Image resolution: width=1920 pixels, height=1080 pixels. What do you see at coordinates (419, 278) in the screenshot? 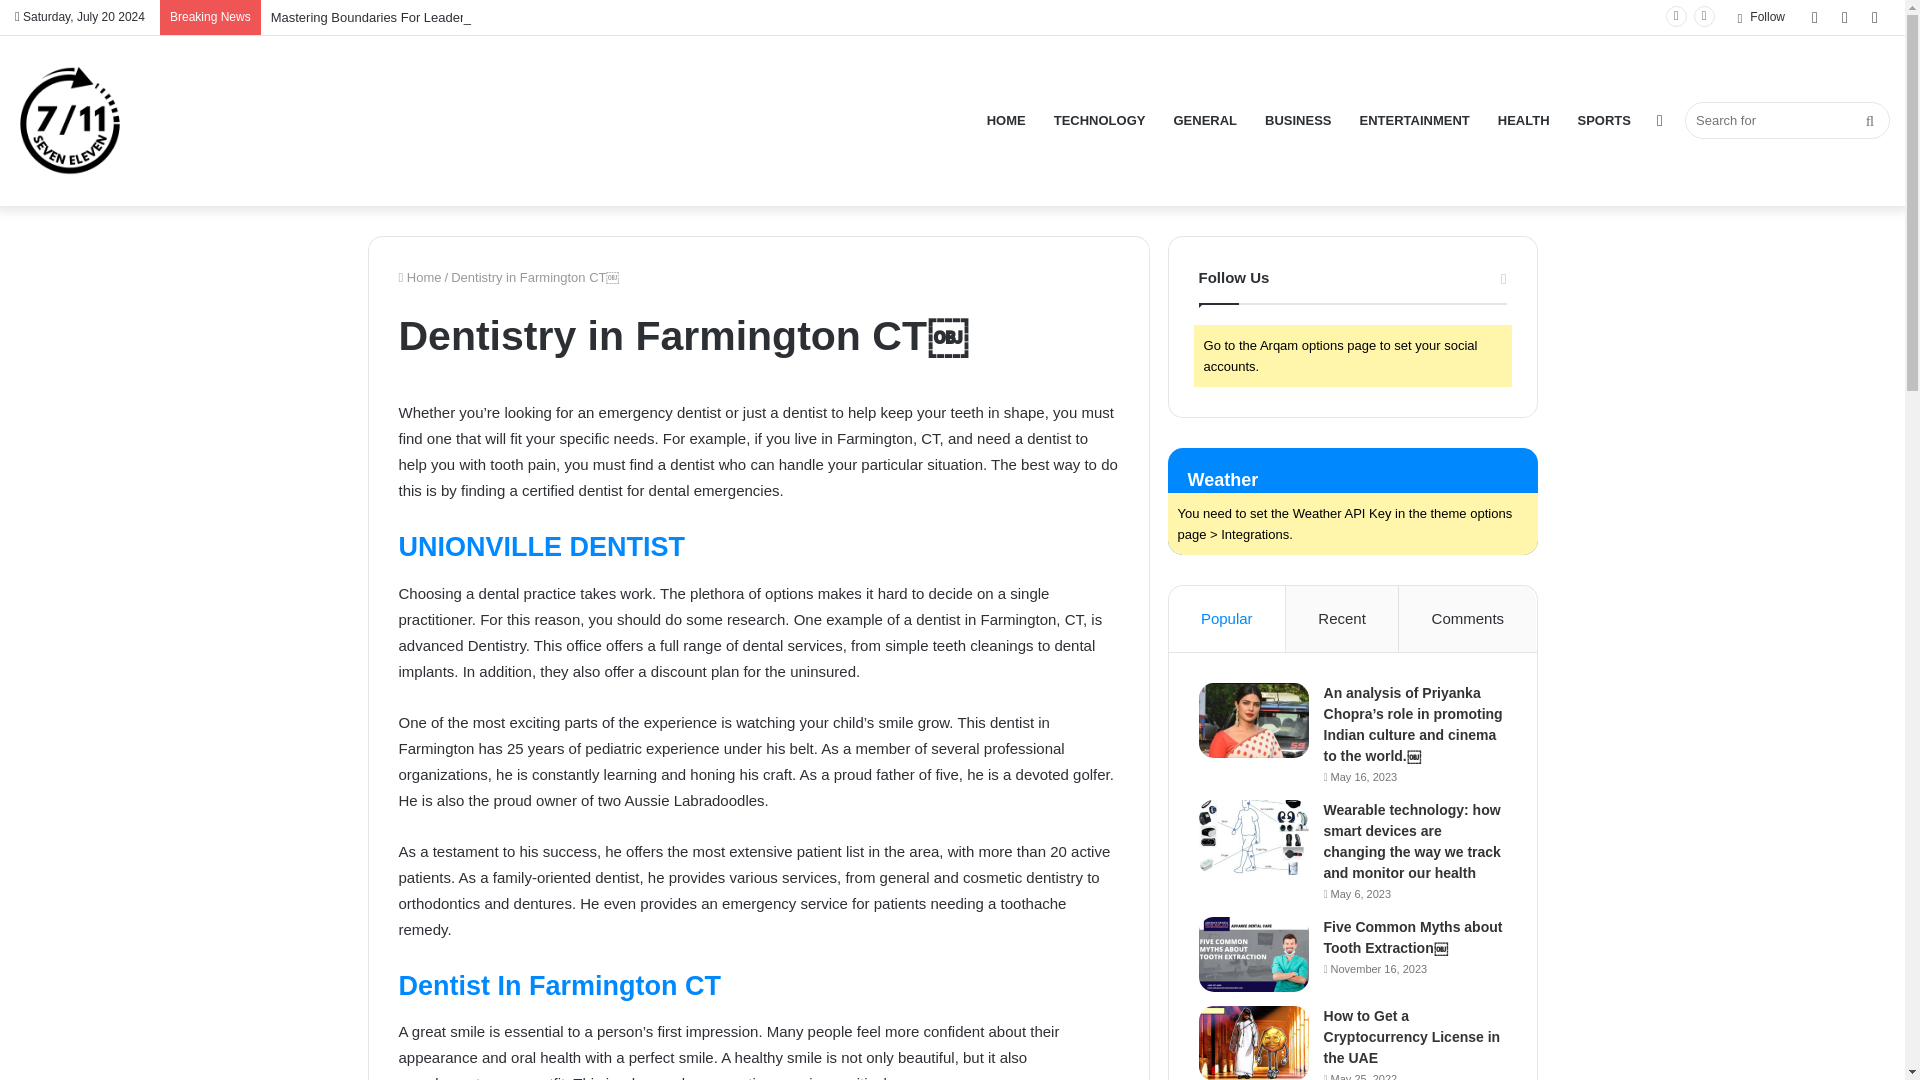
I see `Home` at bounding box center [419, 278].